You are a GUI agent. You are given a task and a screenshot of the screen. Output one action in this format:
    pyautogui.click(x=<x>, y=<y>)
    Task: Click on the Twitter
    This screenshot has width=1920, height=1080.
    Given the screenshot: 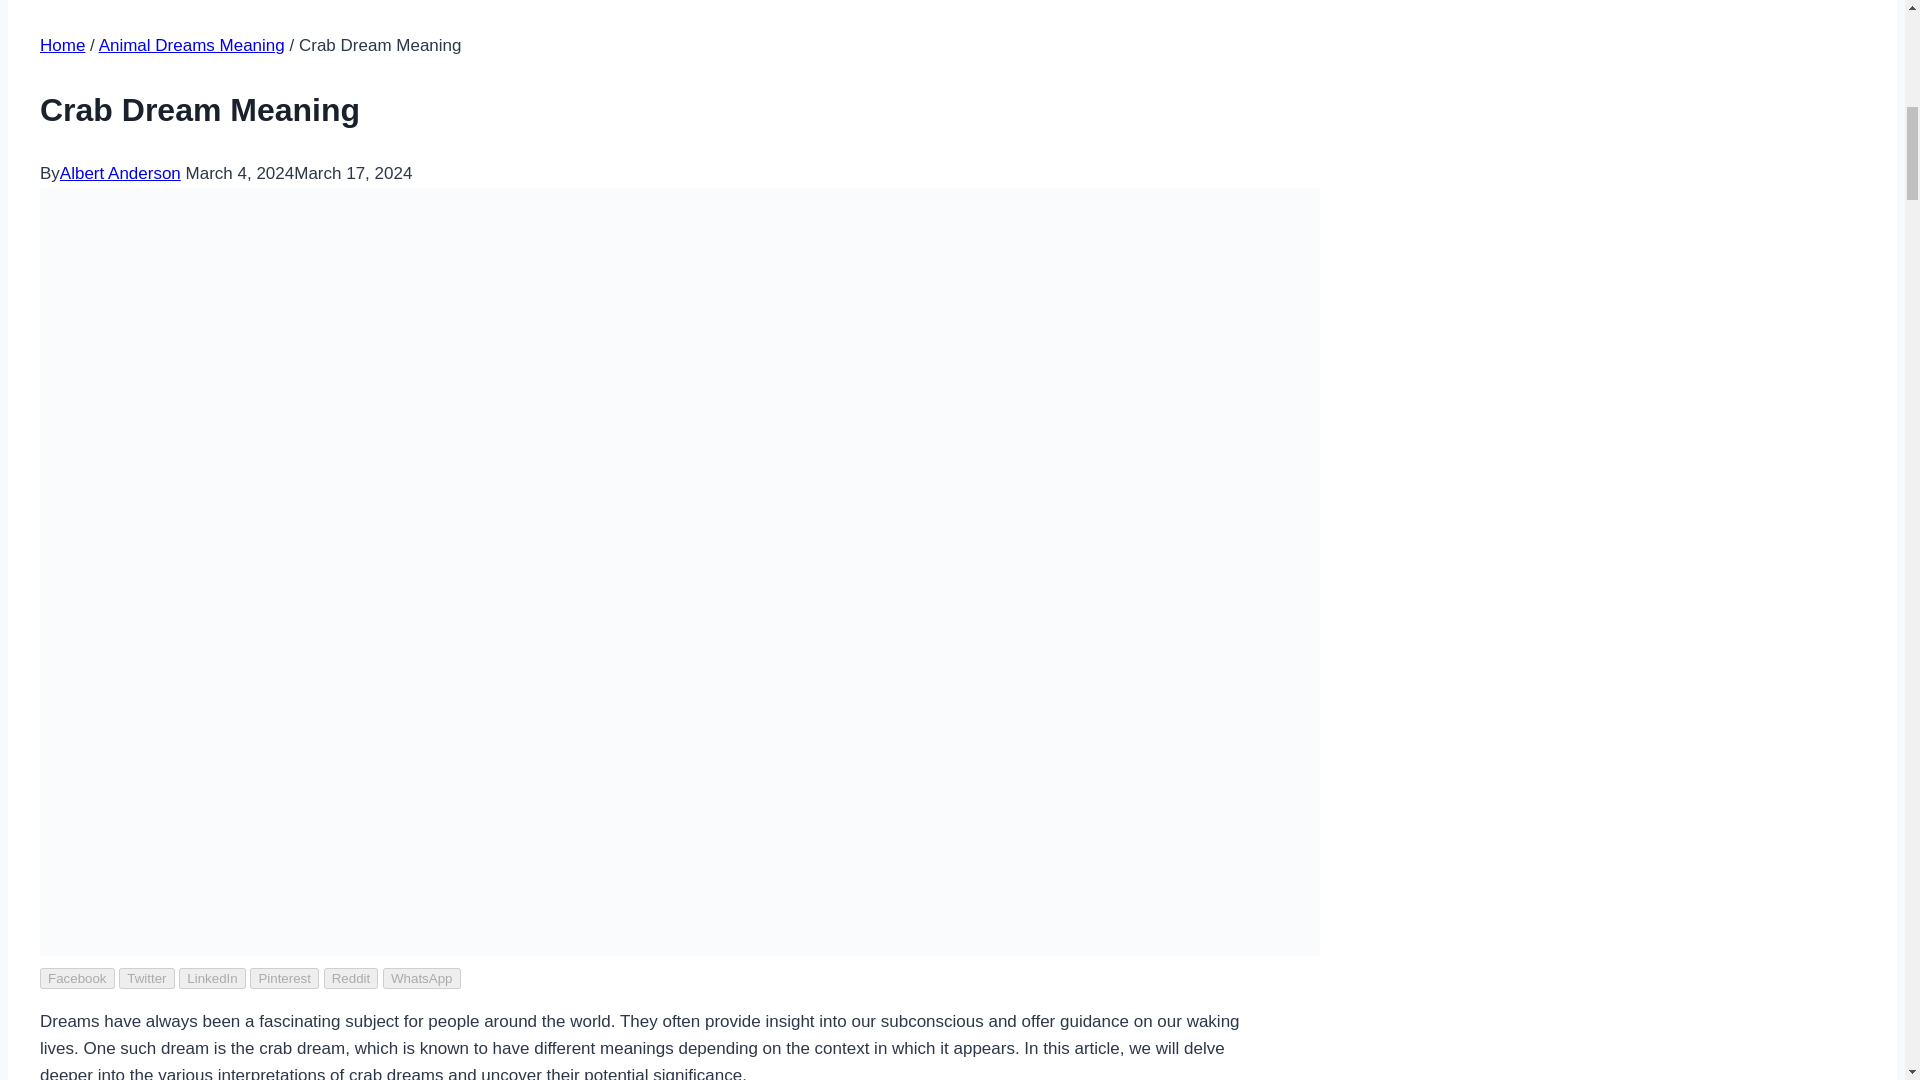 What is the action you would take?
    pyautogui.click(x=146, y=978)
    